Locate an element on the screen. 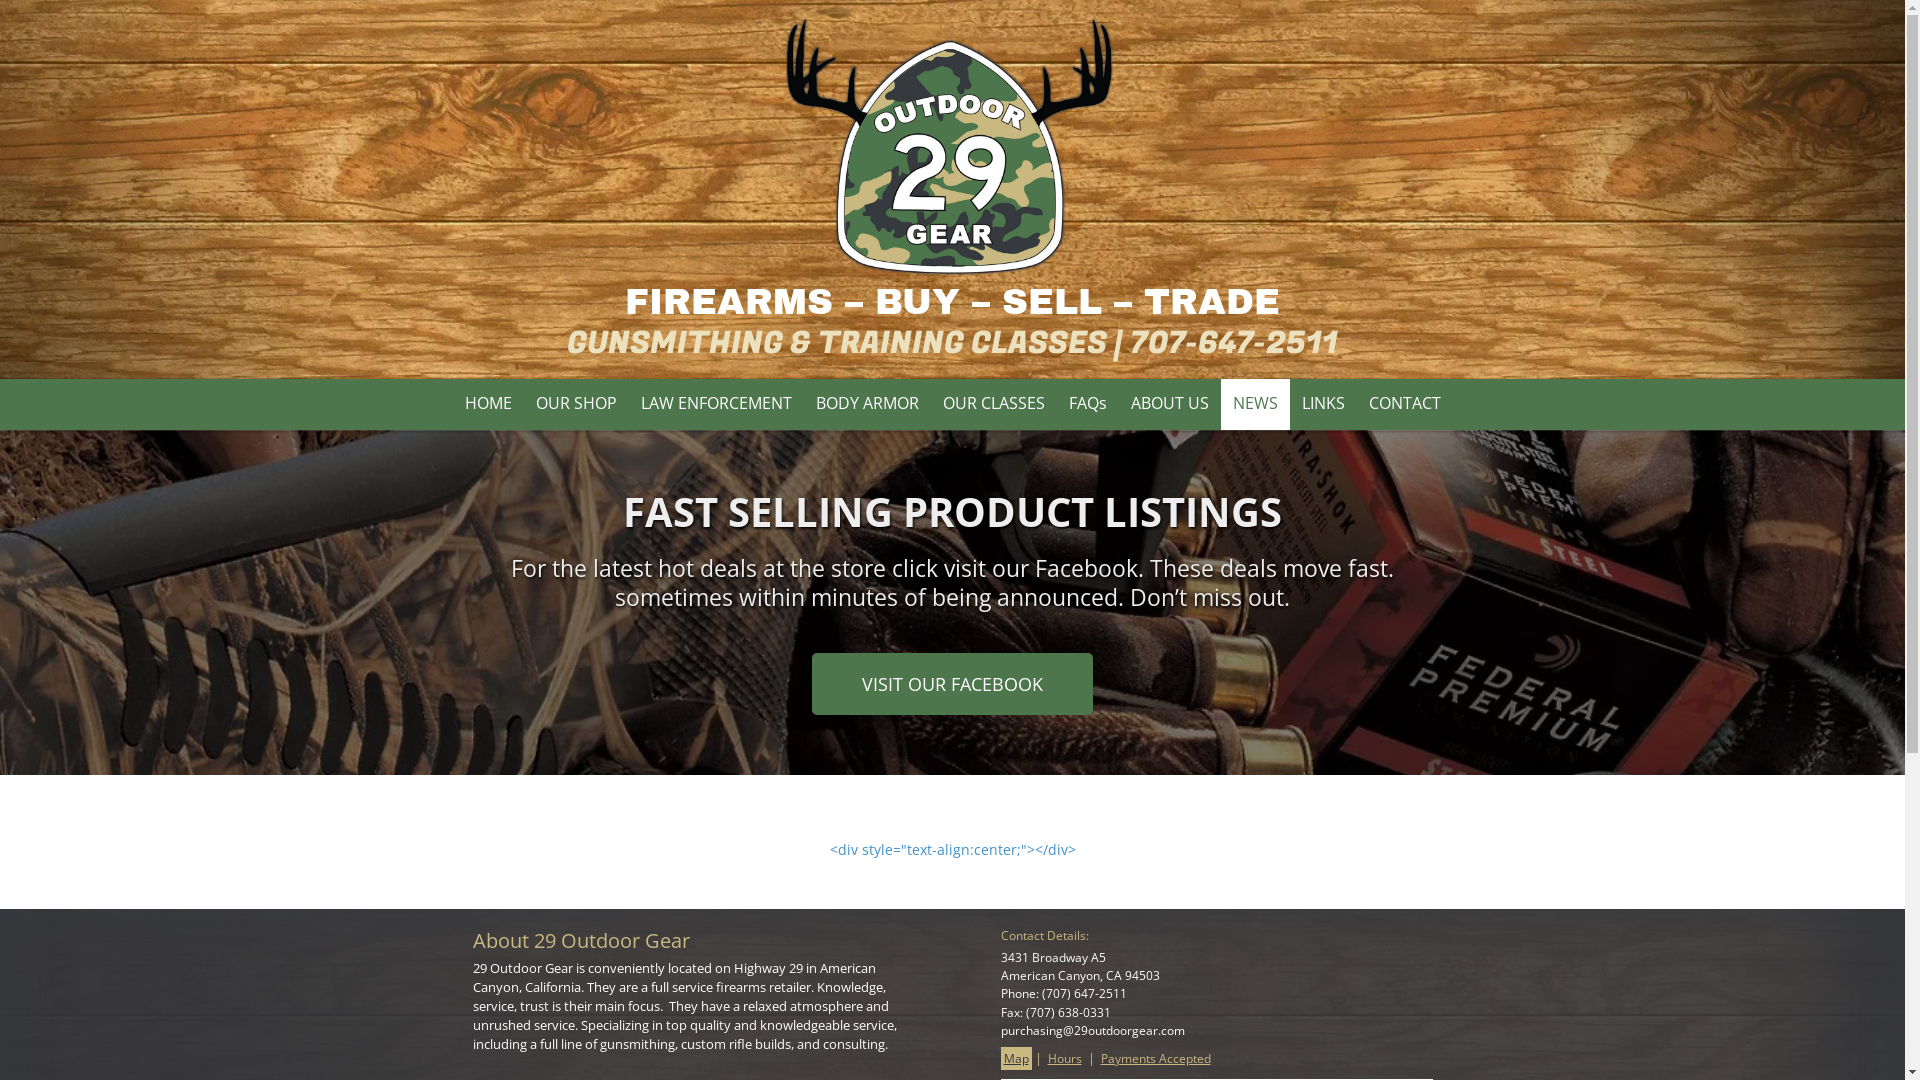  Hours is located at coordinates (1064, 1058).